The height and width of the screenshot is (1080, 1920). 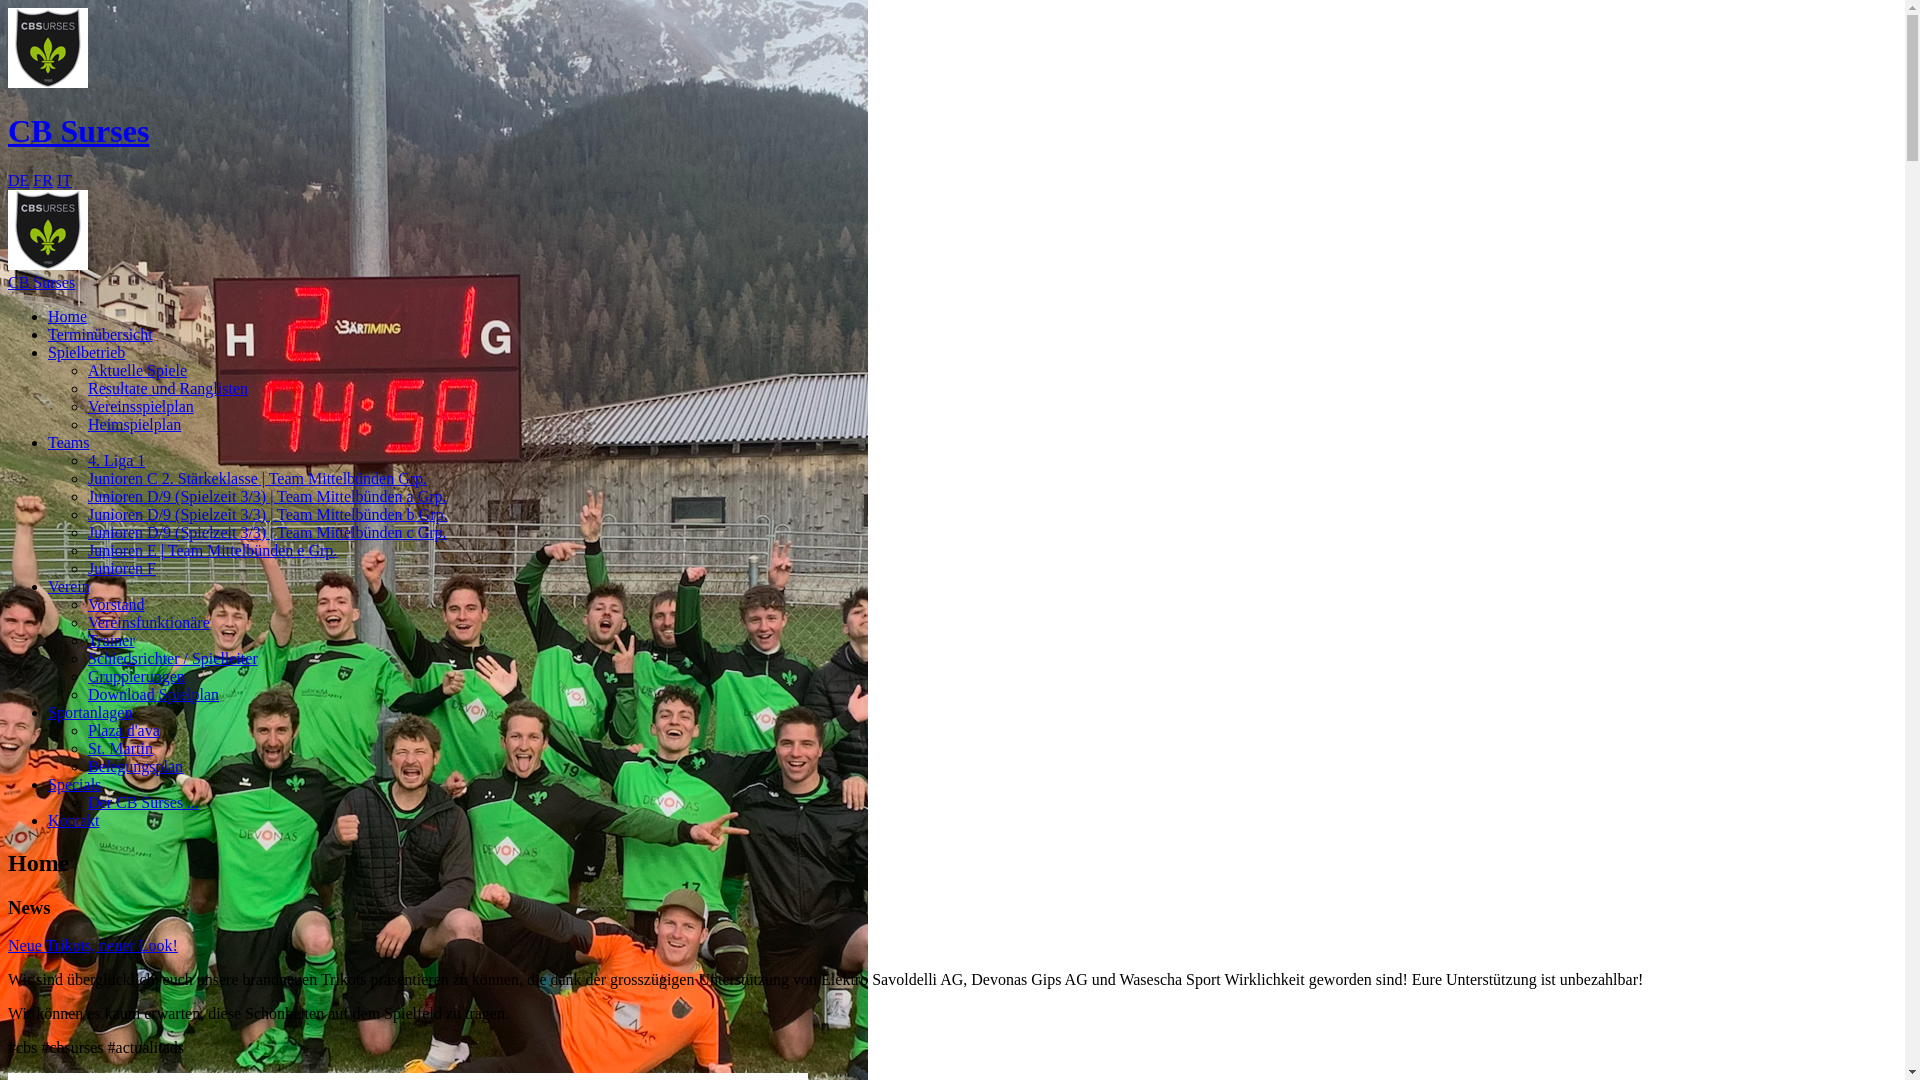 I want to click on Plaza d'ava, so click(x=124, y=730).